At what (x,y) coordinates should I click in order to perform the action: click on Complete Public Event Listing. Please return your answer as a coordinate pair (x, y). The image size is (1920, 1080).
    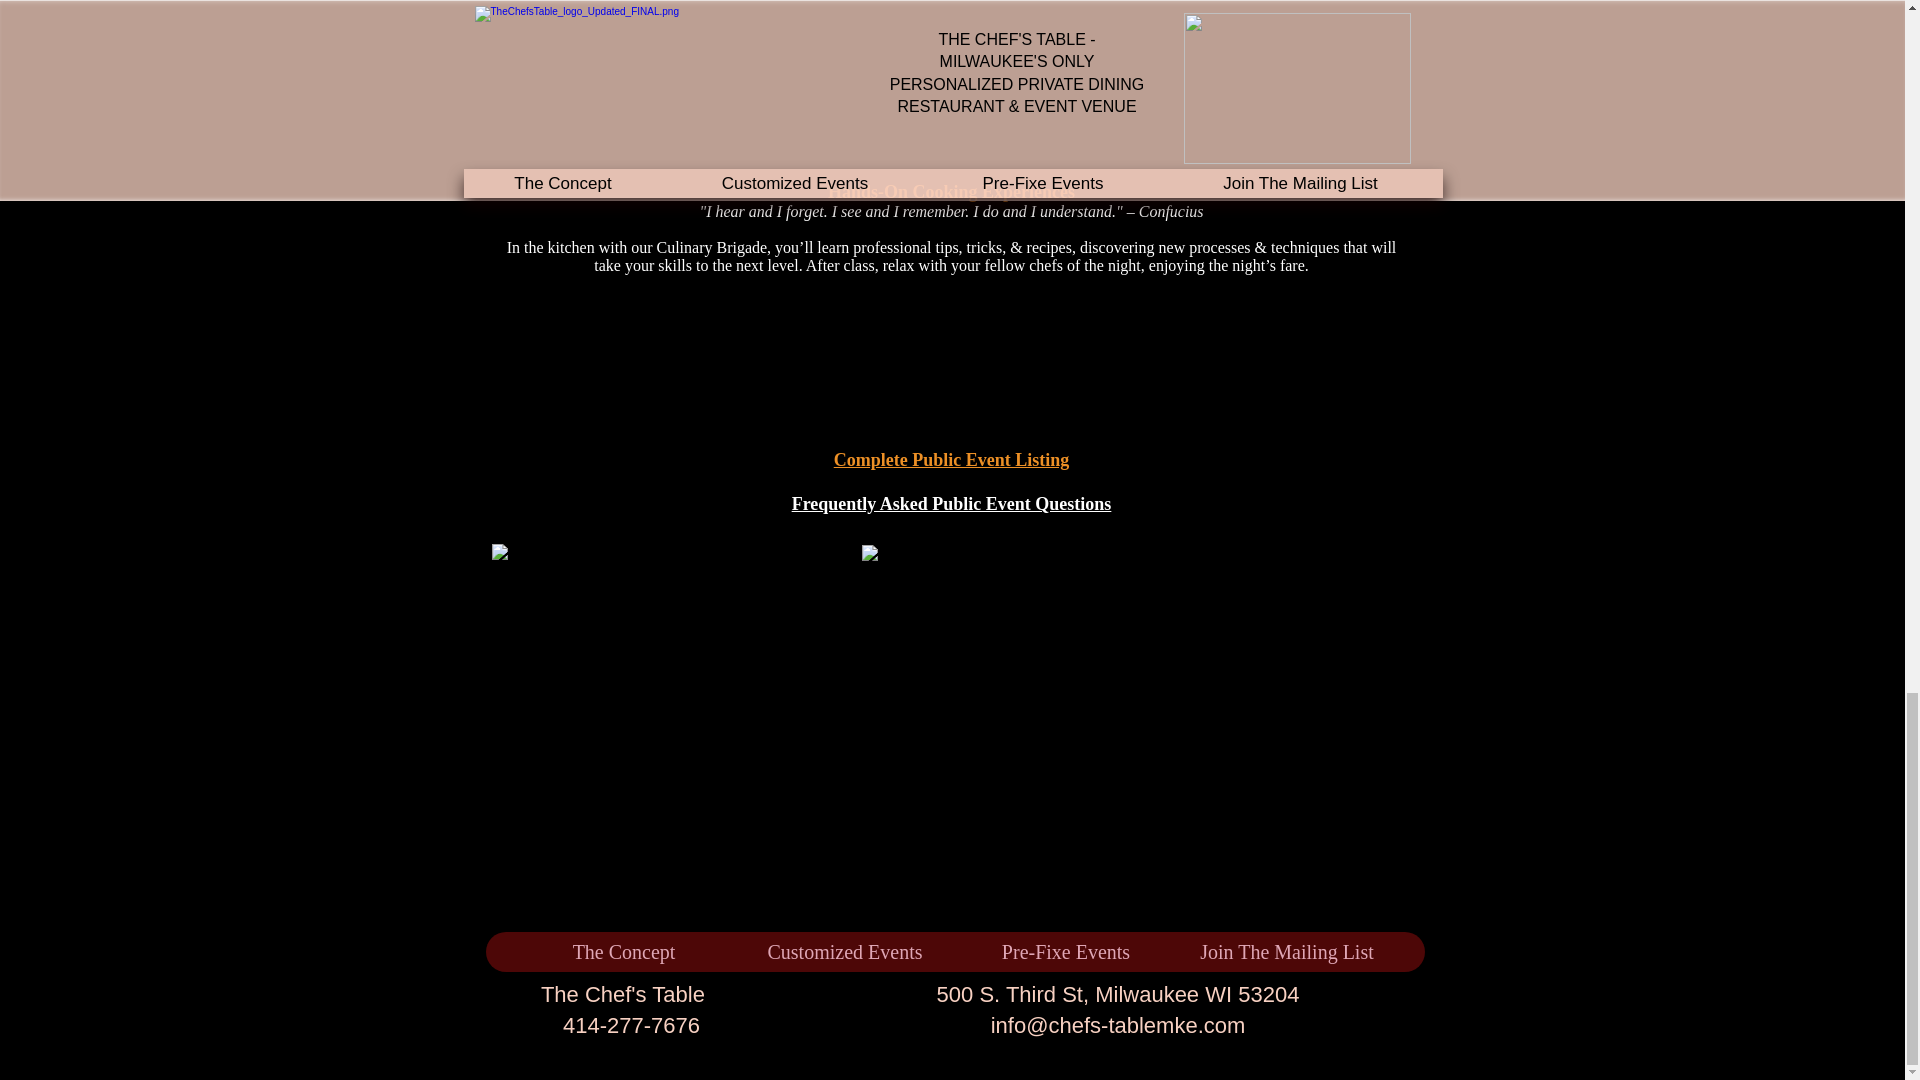
    Looking at the image, I should click on (951, 460).